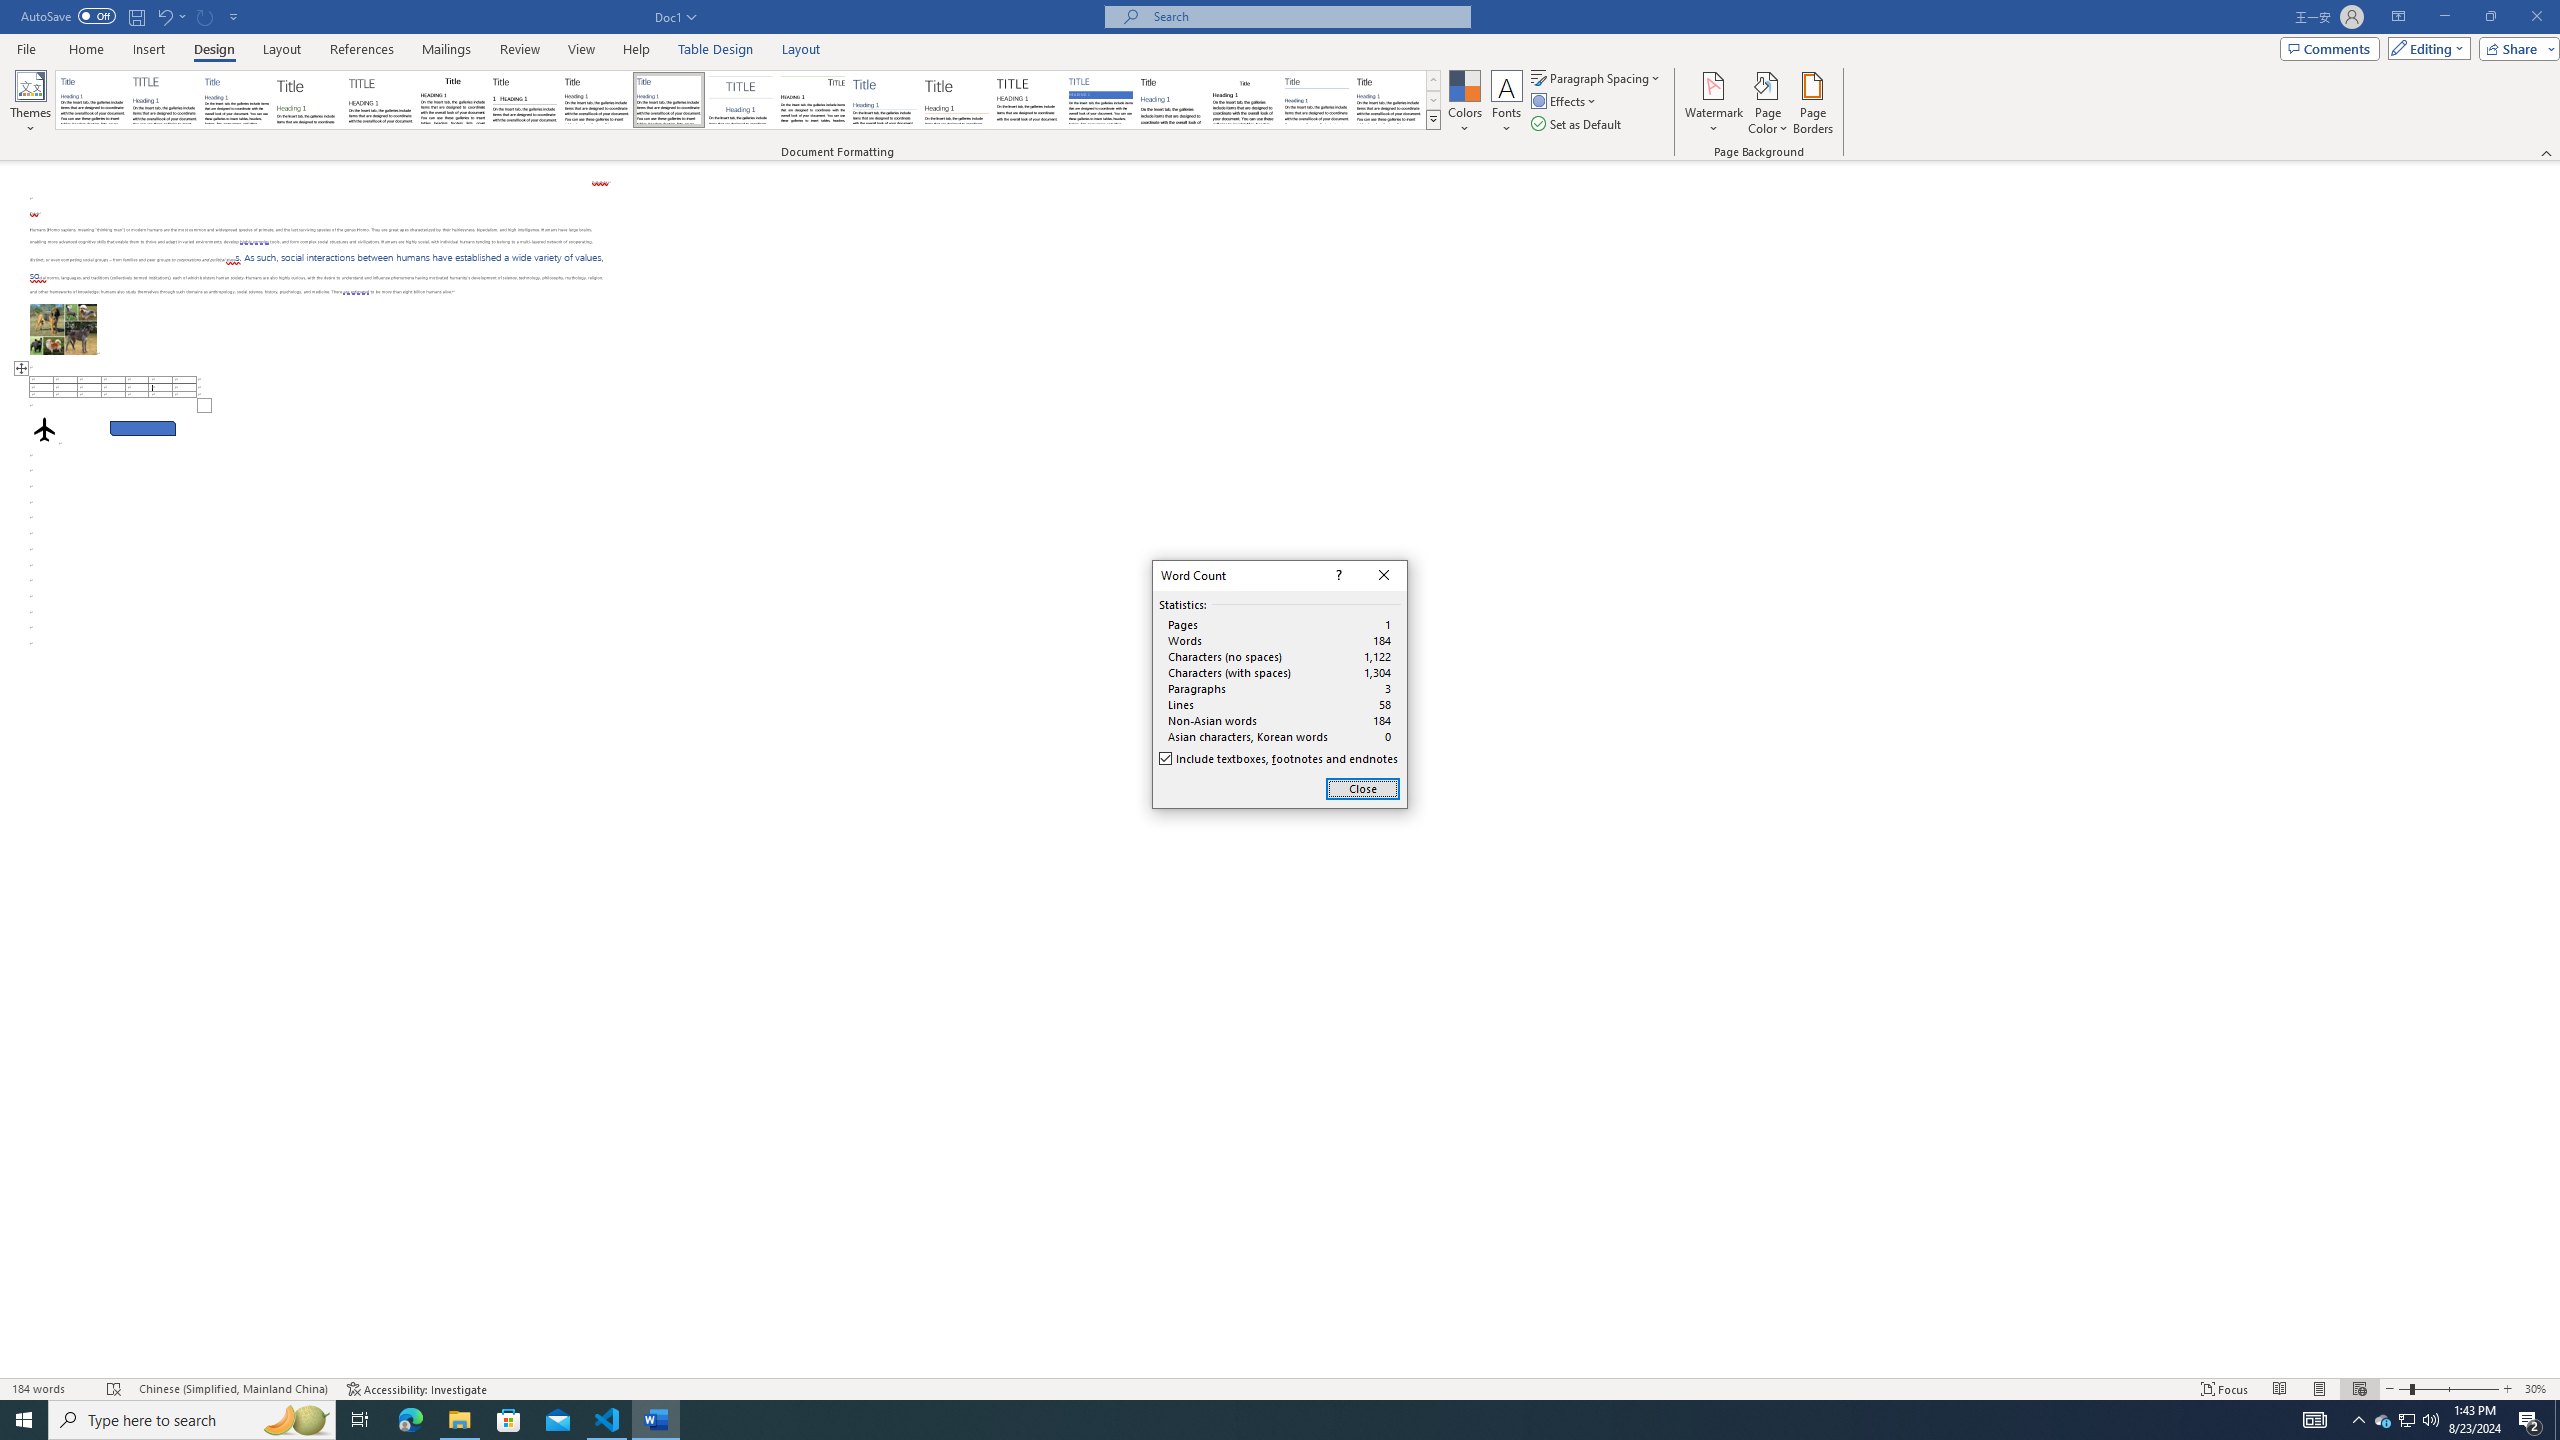 The width and height of the screenshot is (2560, 1440). What do you see at coordinates (362, 49) in the screenshot?
I see `References` at bounding box center [362, 49].